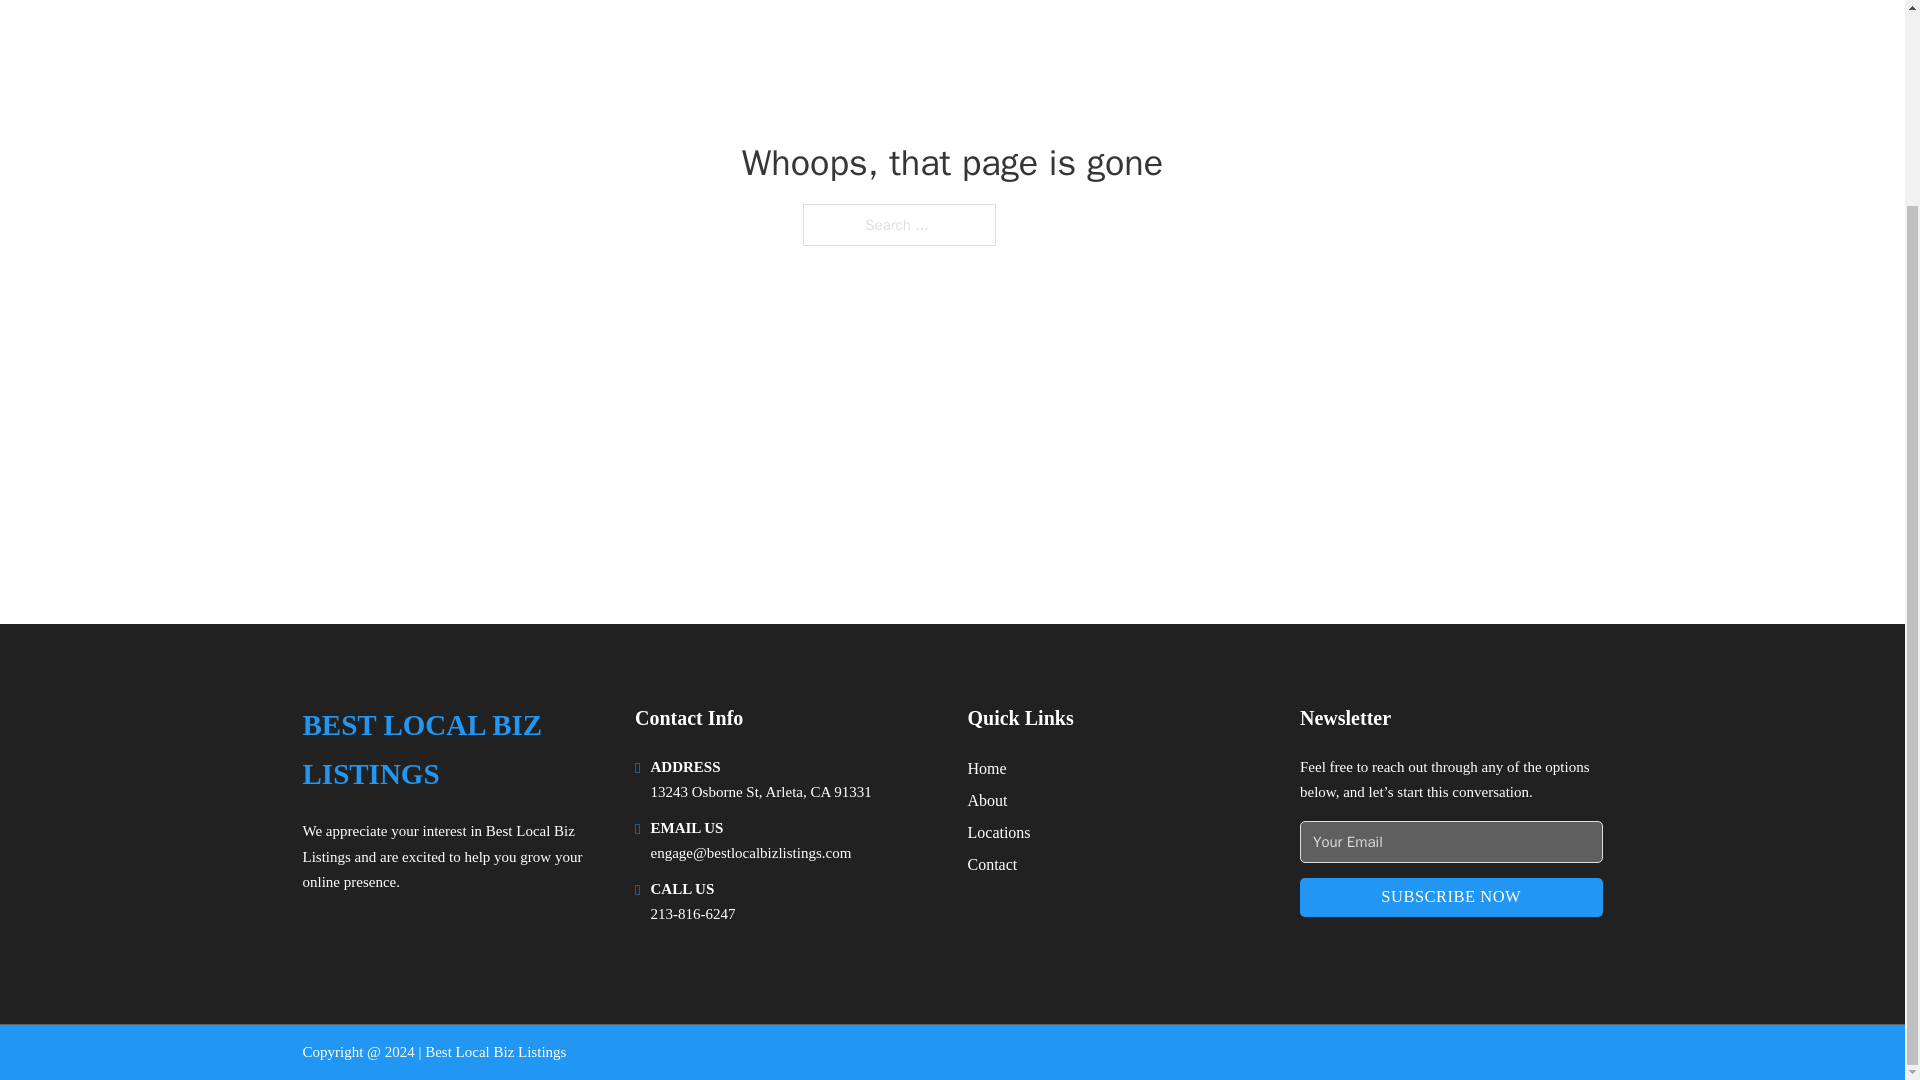 This screenshot has height=1080, width=1920. Describe the element at coordinates (986, 768) in the screenshot. I see `Home` at that location.